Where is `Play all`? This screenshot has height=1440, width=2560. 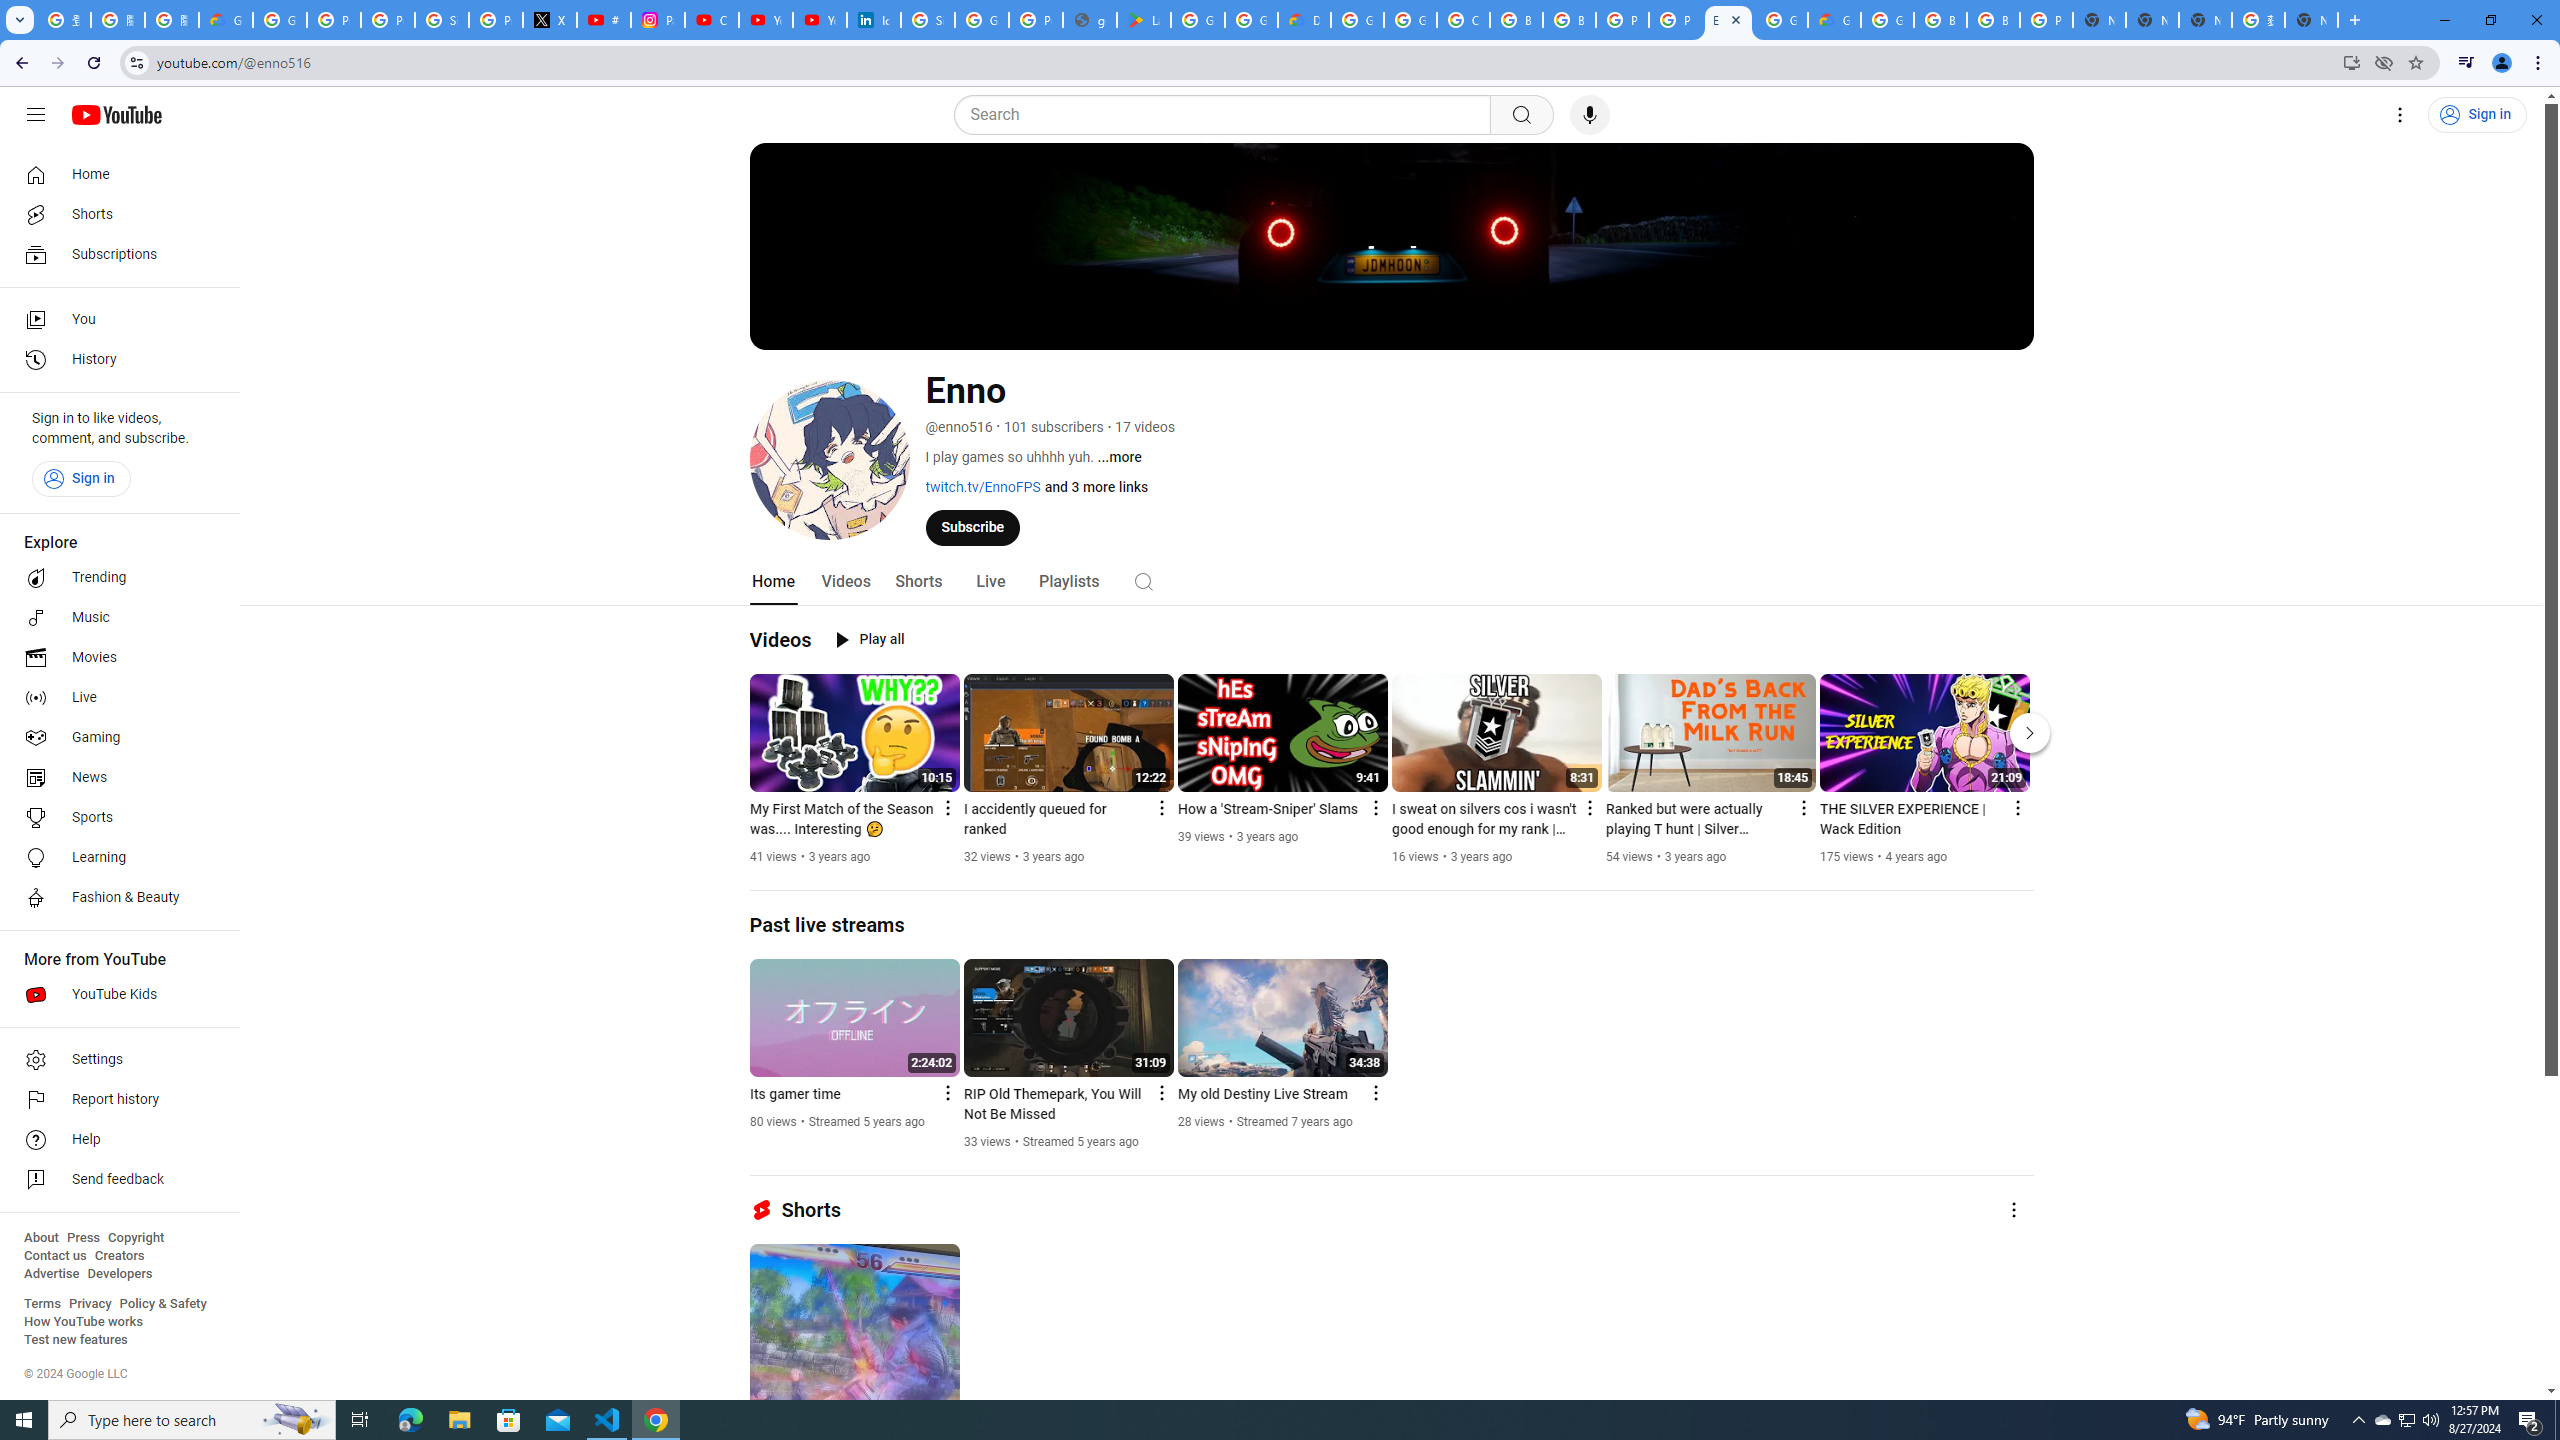 Play all is located at coordinates (870, 640).